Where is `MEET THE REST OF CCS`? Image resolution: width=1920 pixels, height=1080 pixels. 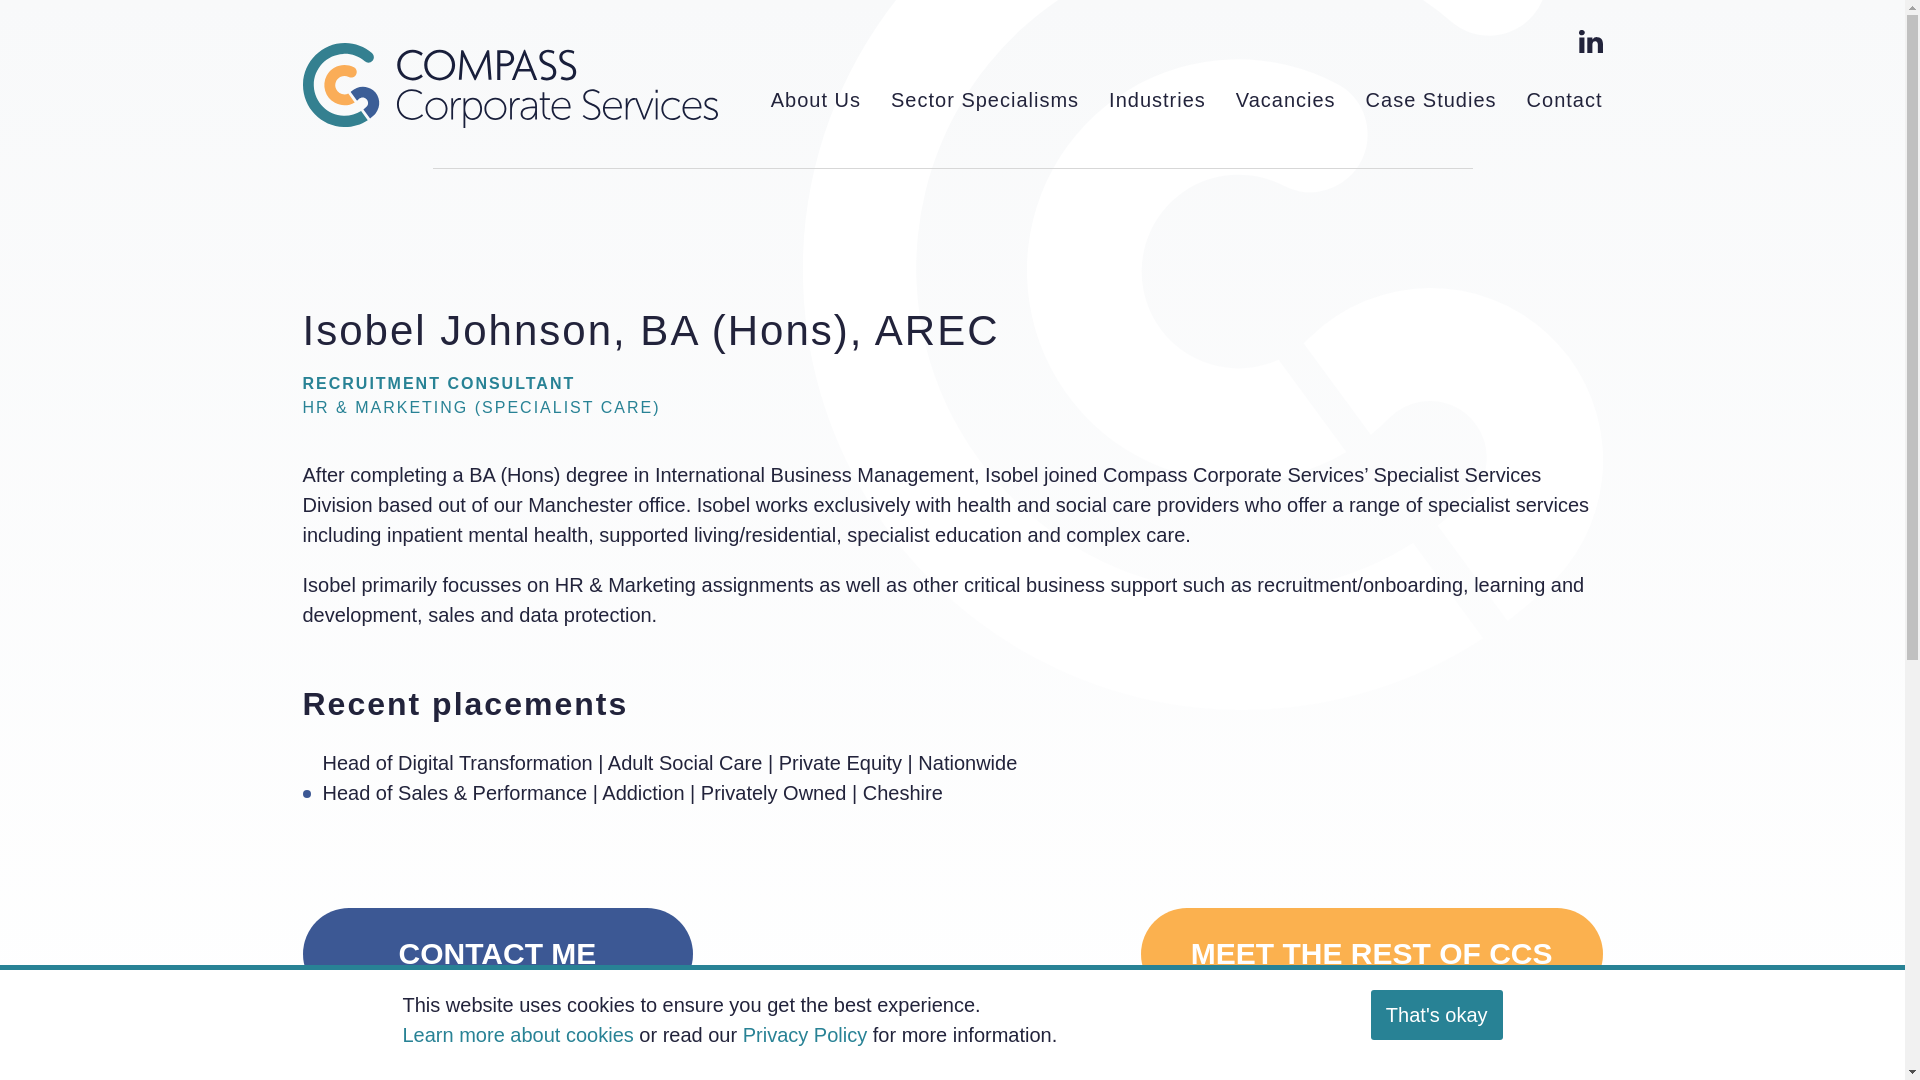
MEET THE REST OF CCS is located at coordinates (1372, 954).